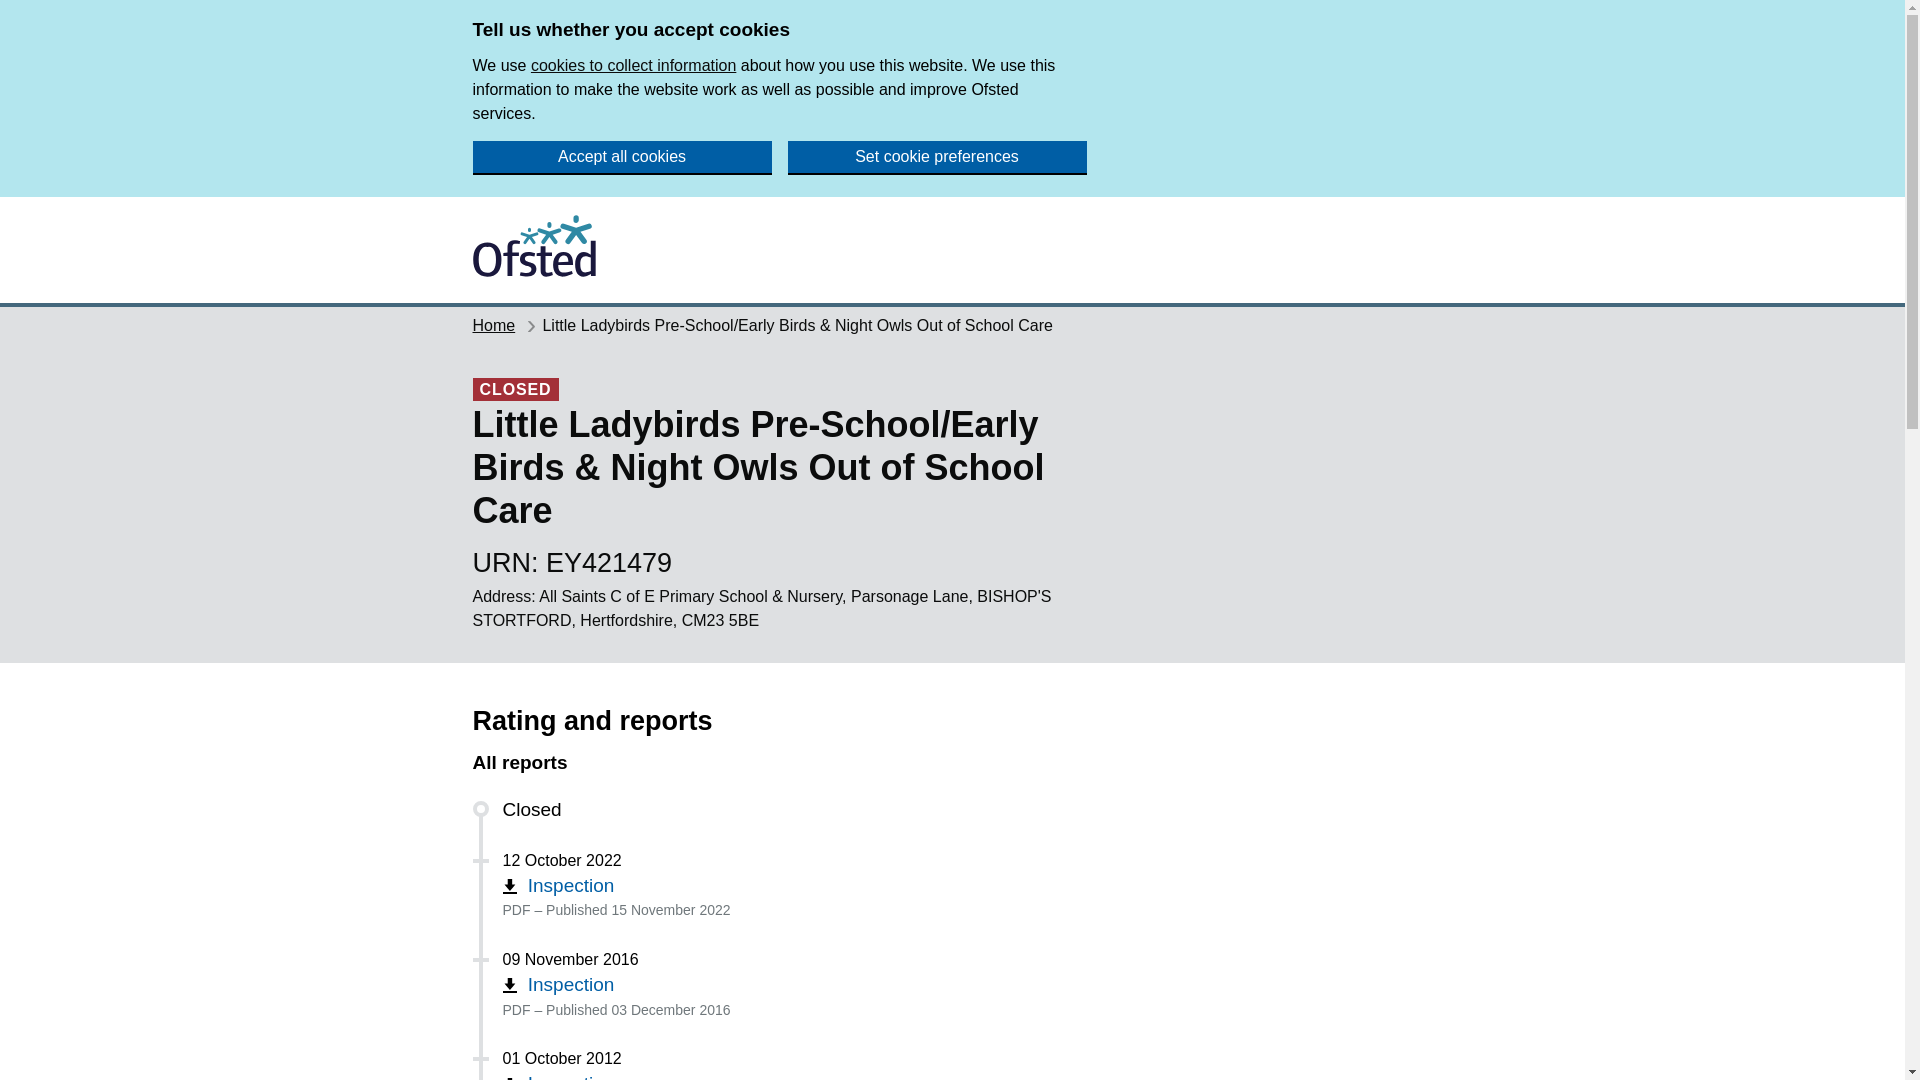 The width and height of the screenshot is (1920, 1080). Describe the element at coordinates (558, 984) in the screenshot. I see `Inspection` at that location.